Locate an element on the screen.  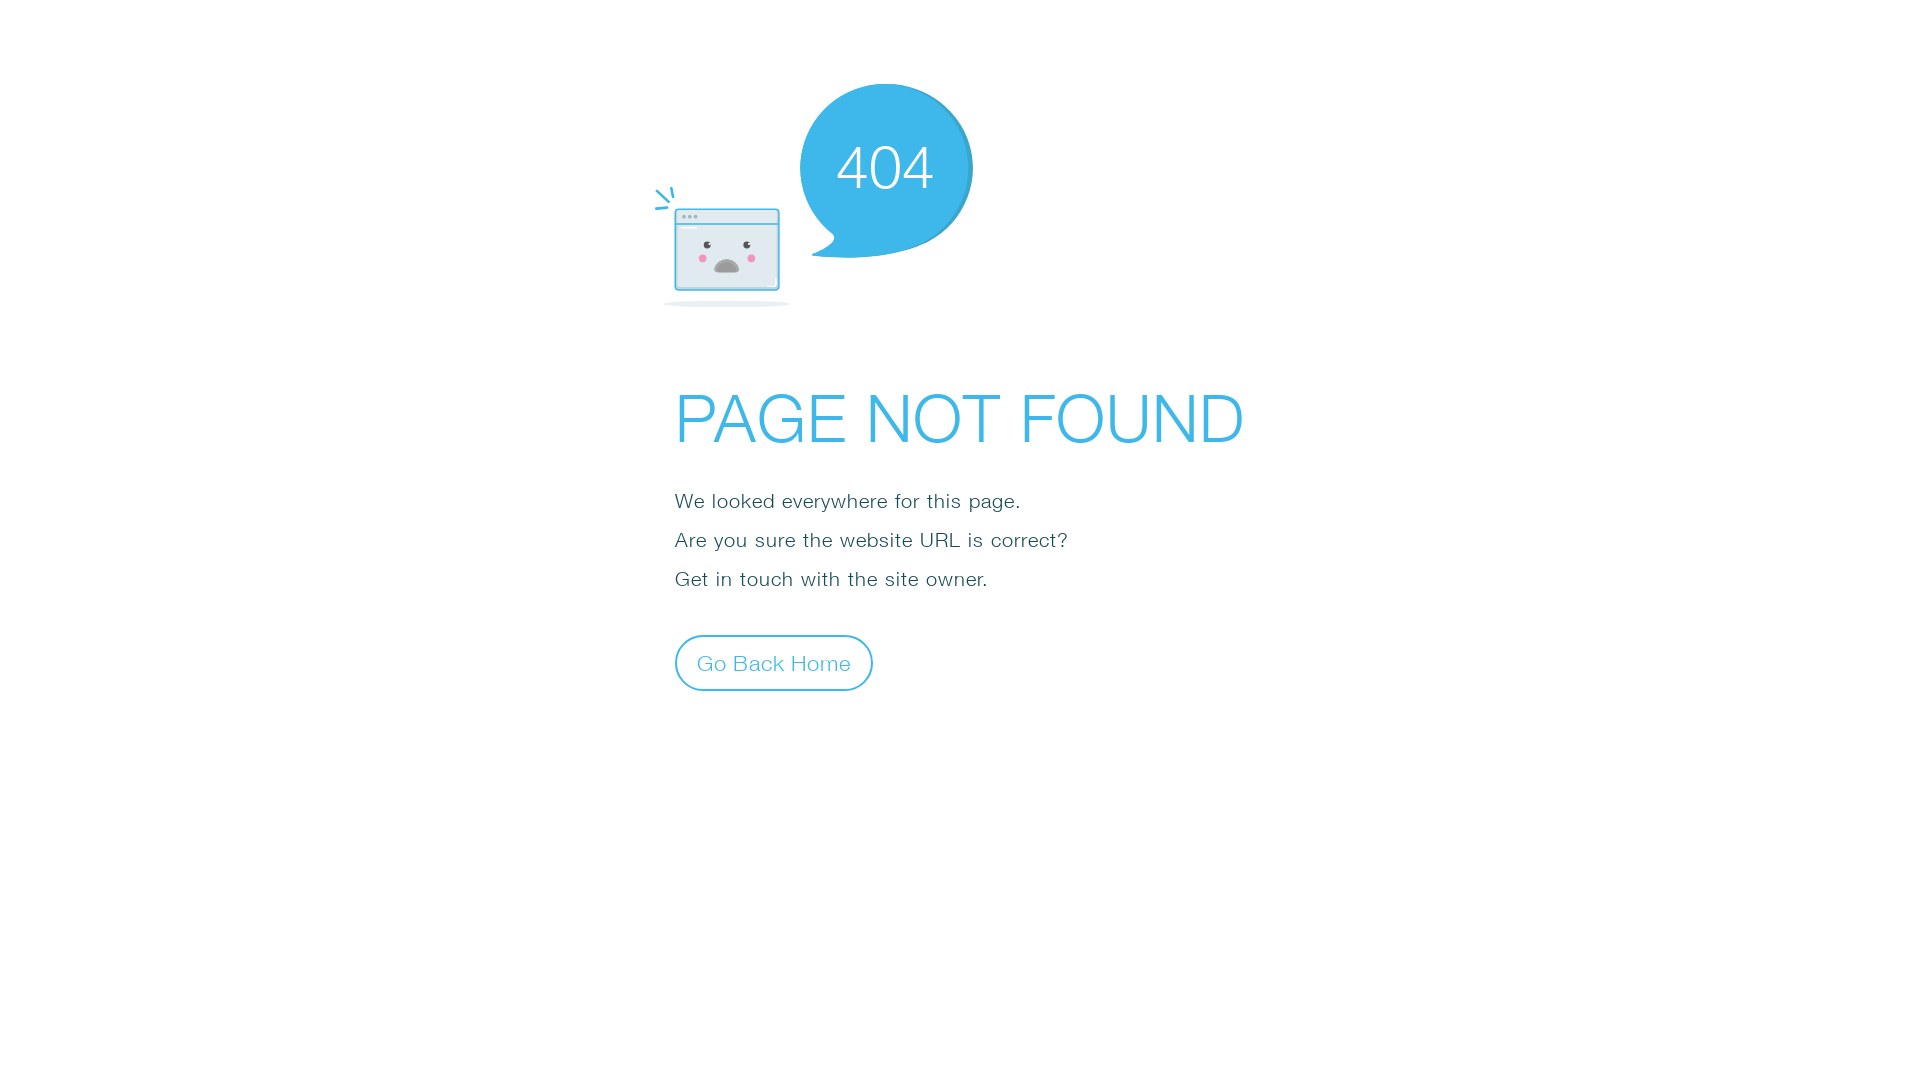
Go Back Home is located at coordinates (774, 662).